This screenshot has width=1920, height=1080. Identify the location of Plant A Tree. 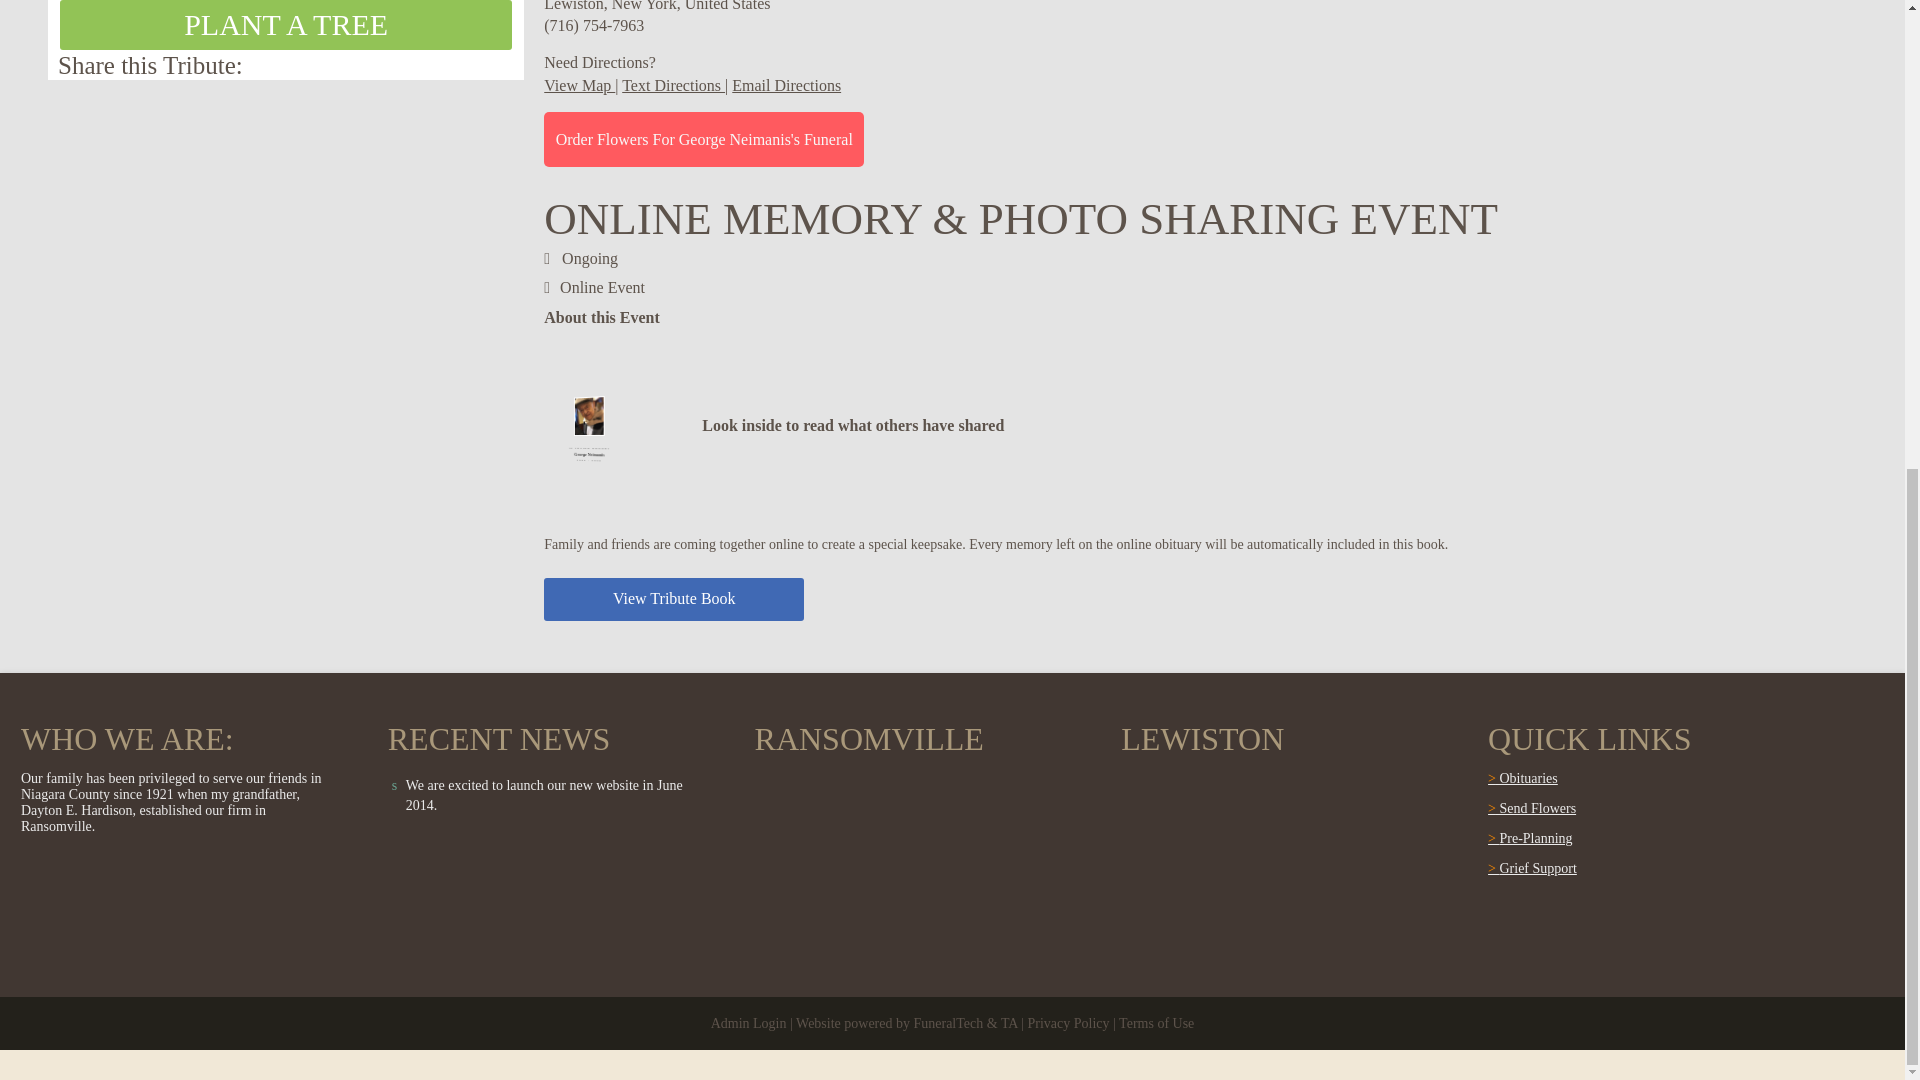
(286, 24).